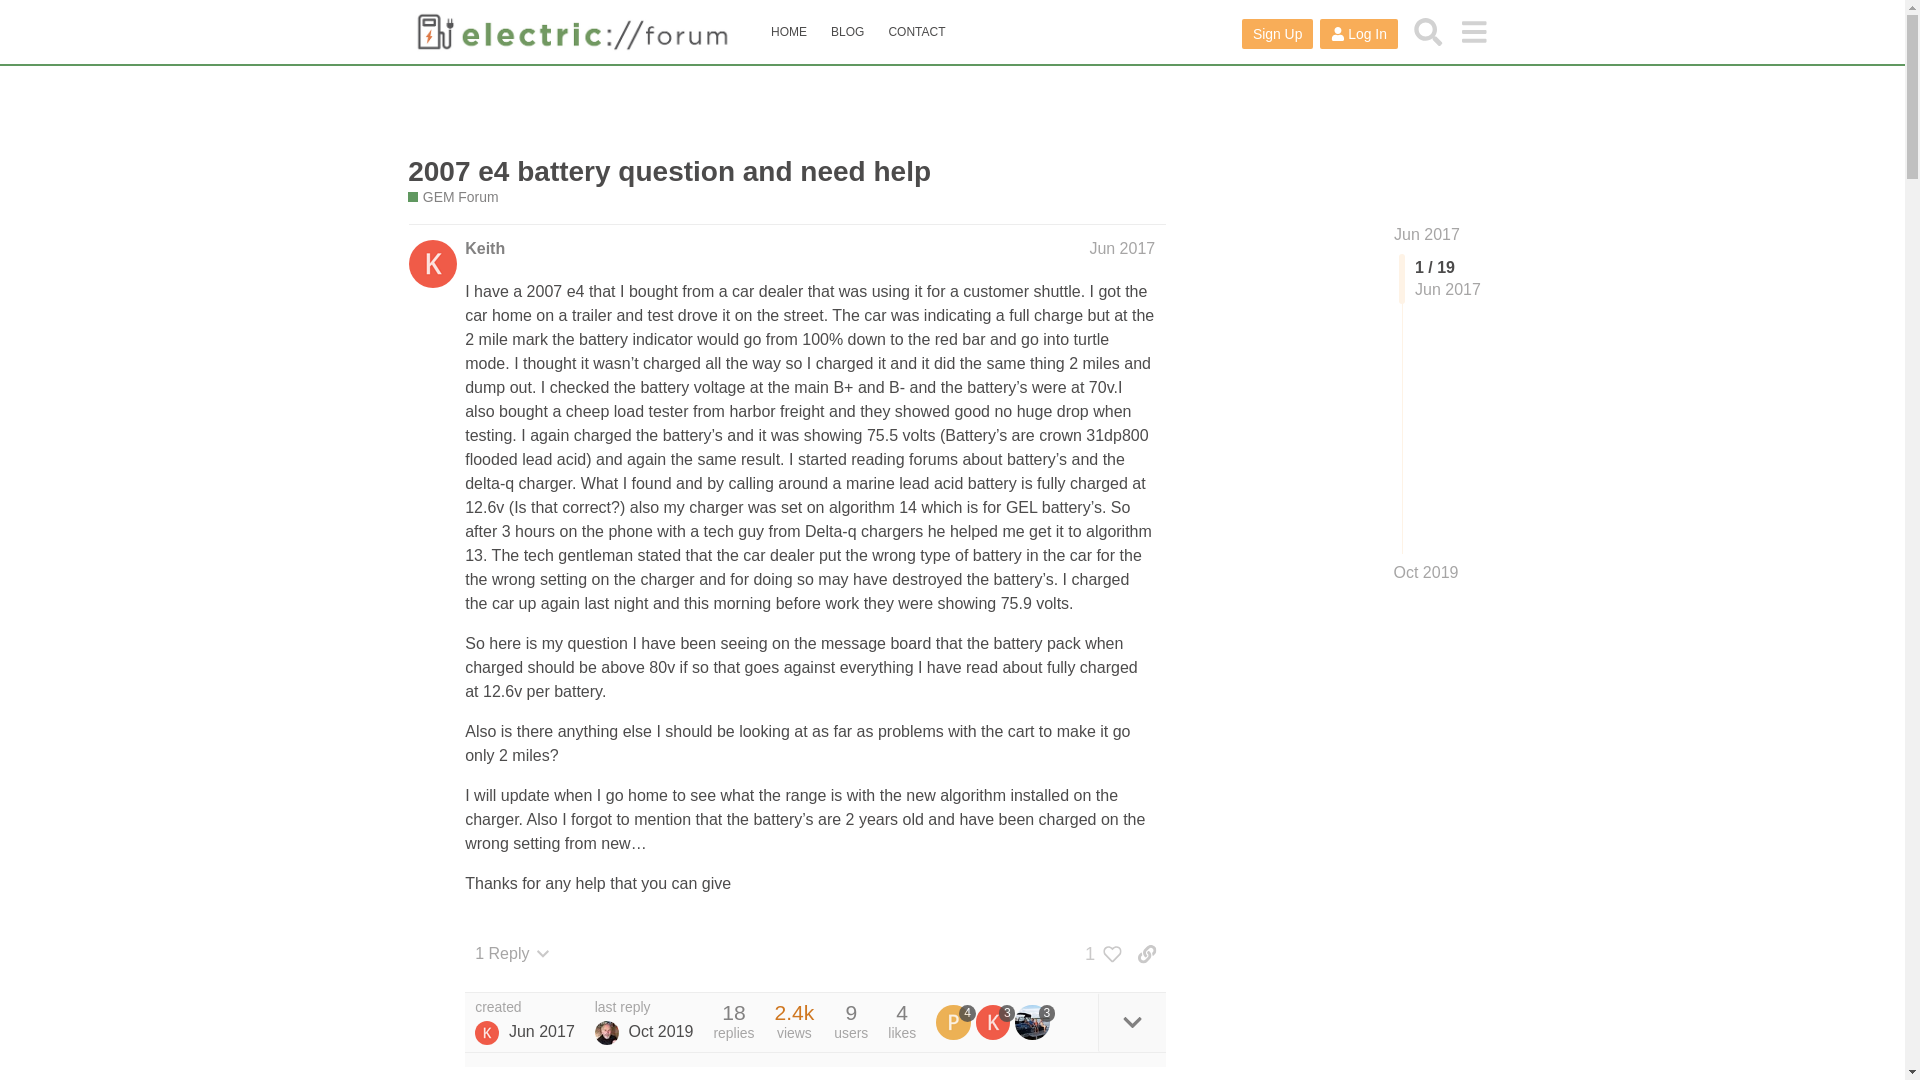 This screenshot has height=1080, width=1920. I want to click on 1, so click(1098, 954).